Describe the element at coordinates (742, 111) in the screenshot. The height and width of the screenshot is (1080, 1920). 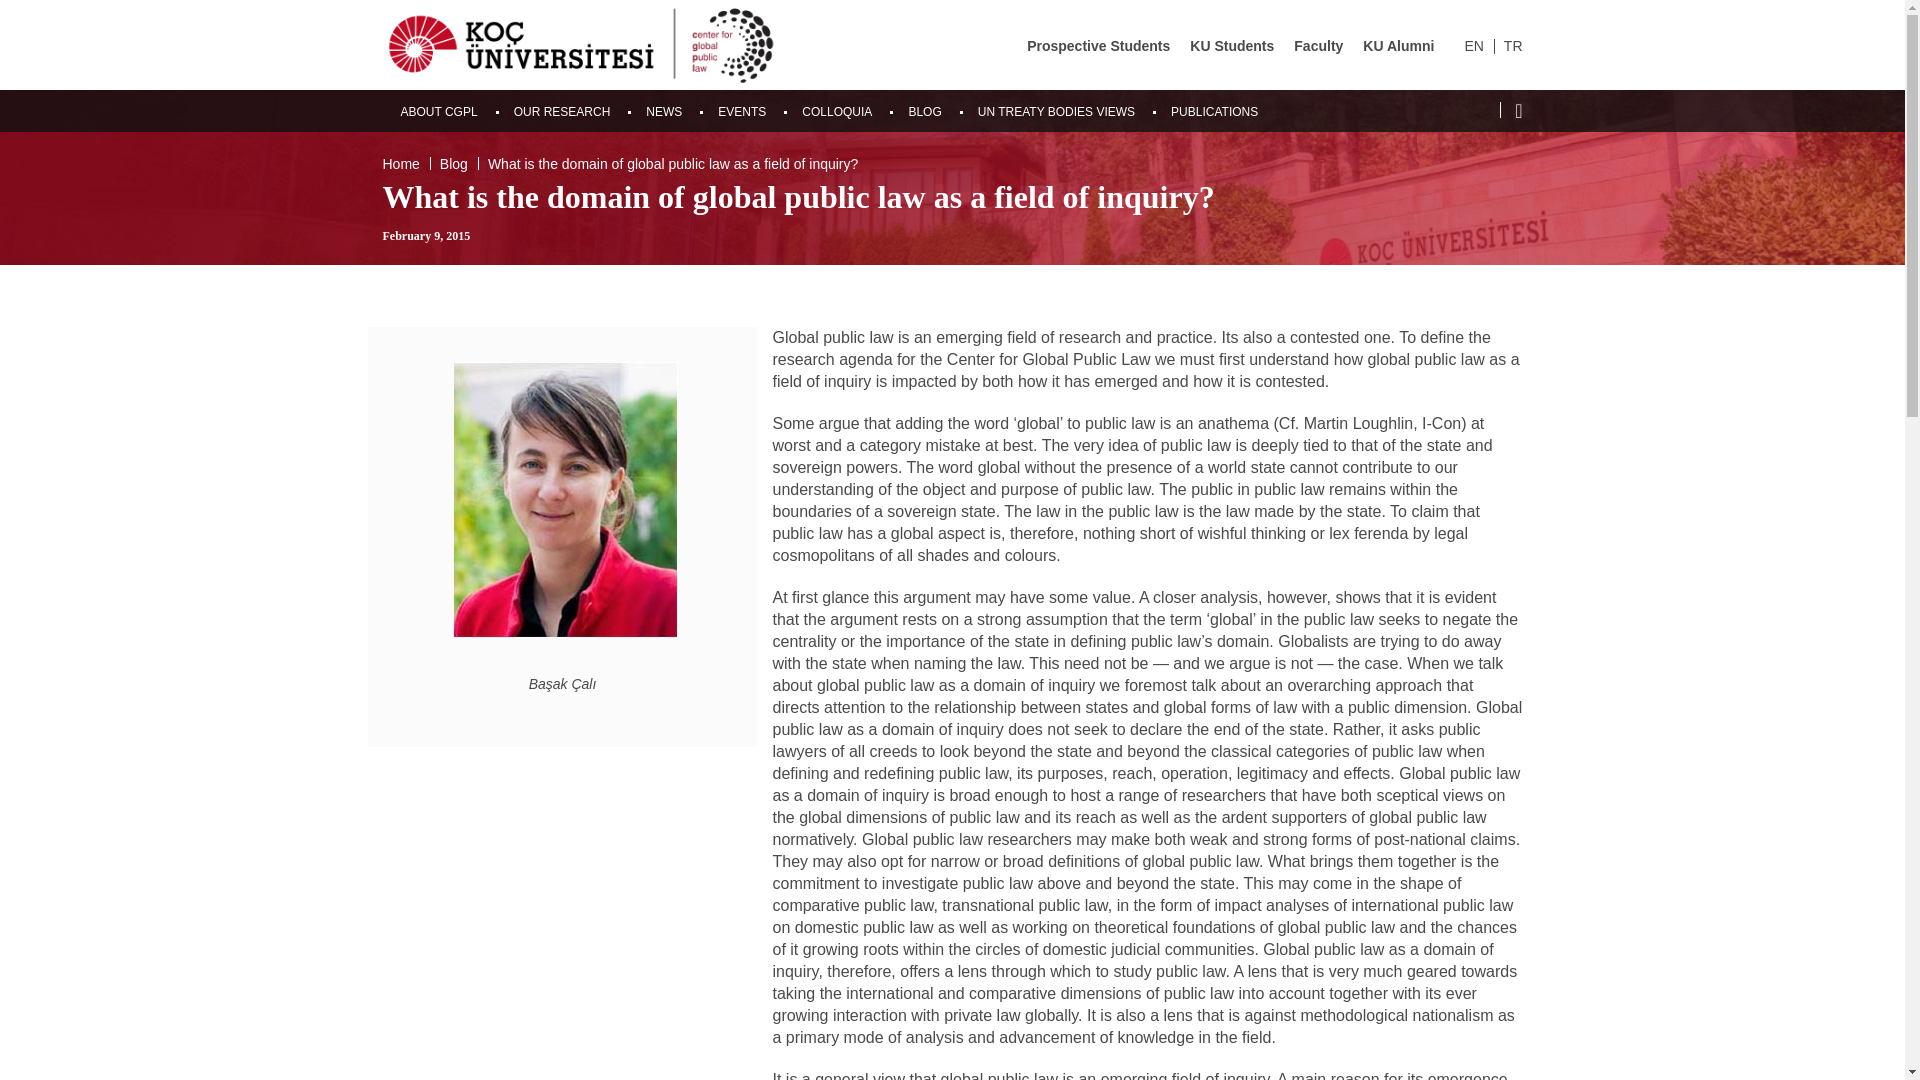
I see `EVENTS` at that location.